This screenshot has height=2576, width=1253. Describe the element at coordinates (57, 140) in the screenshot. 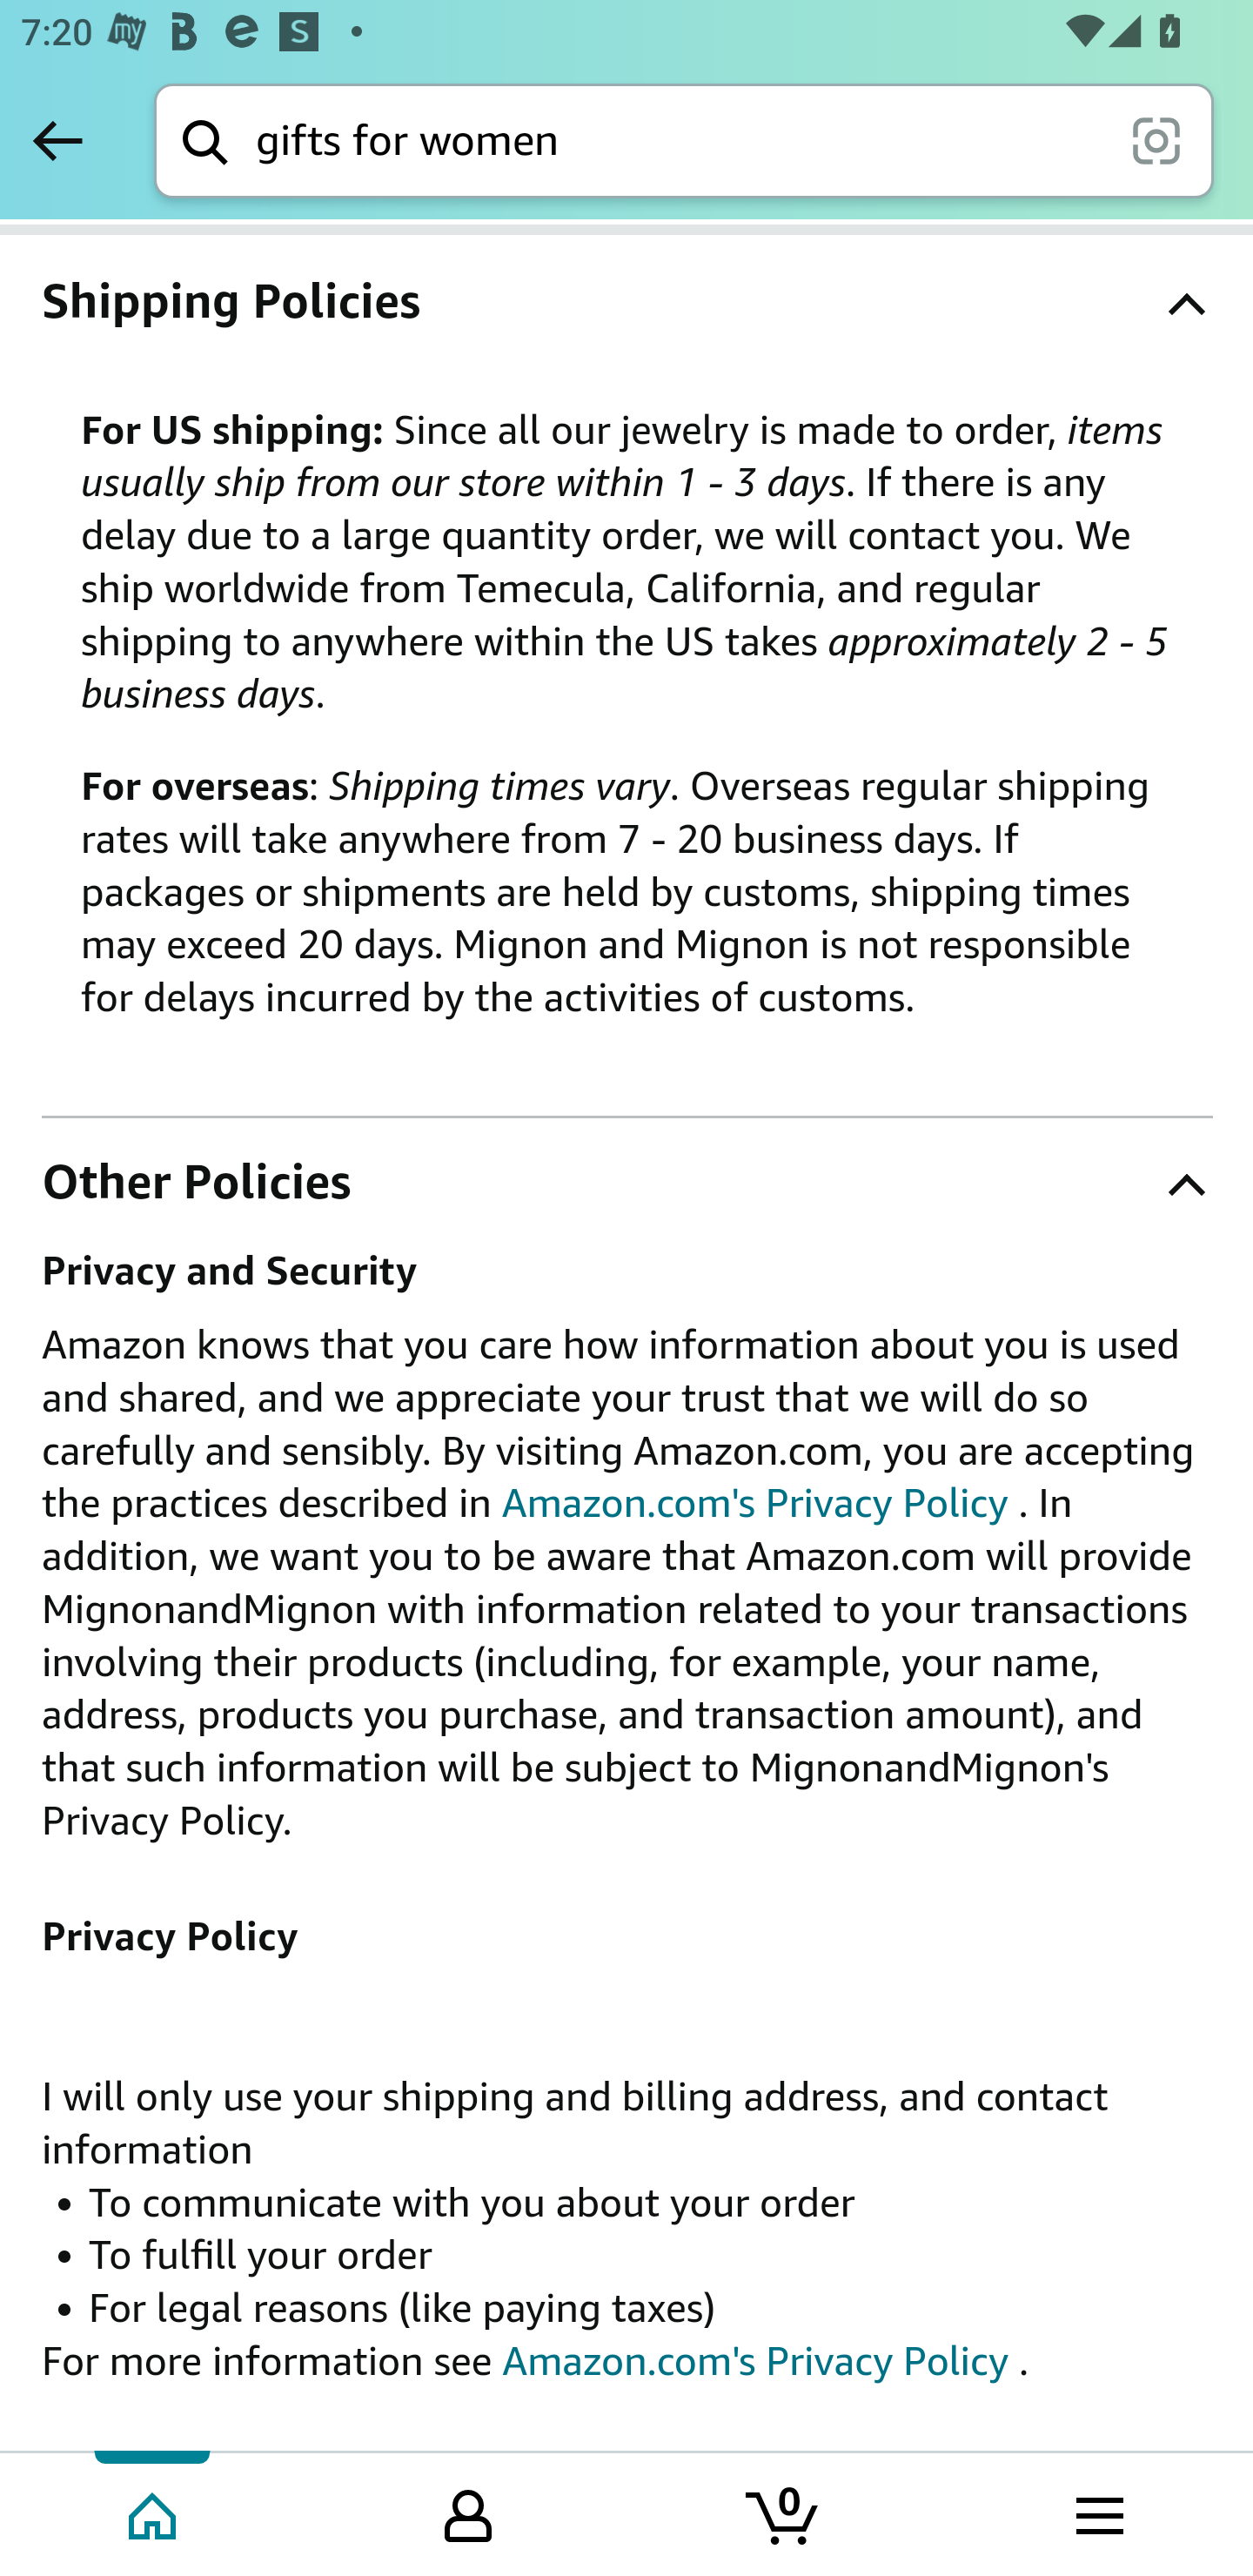

I see `Back` at that location.